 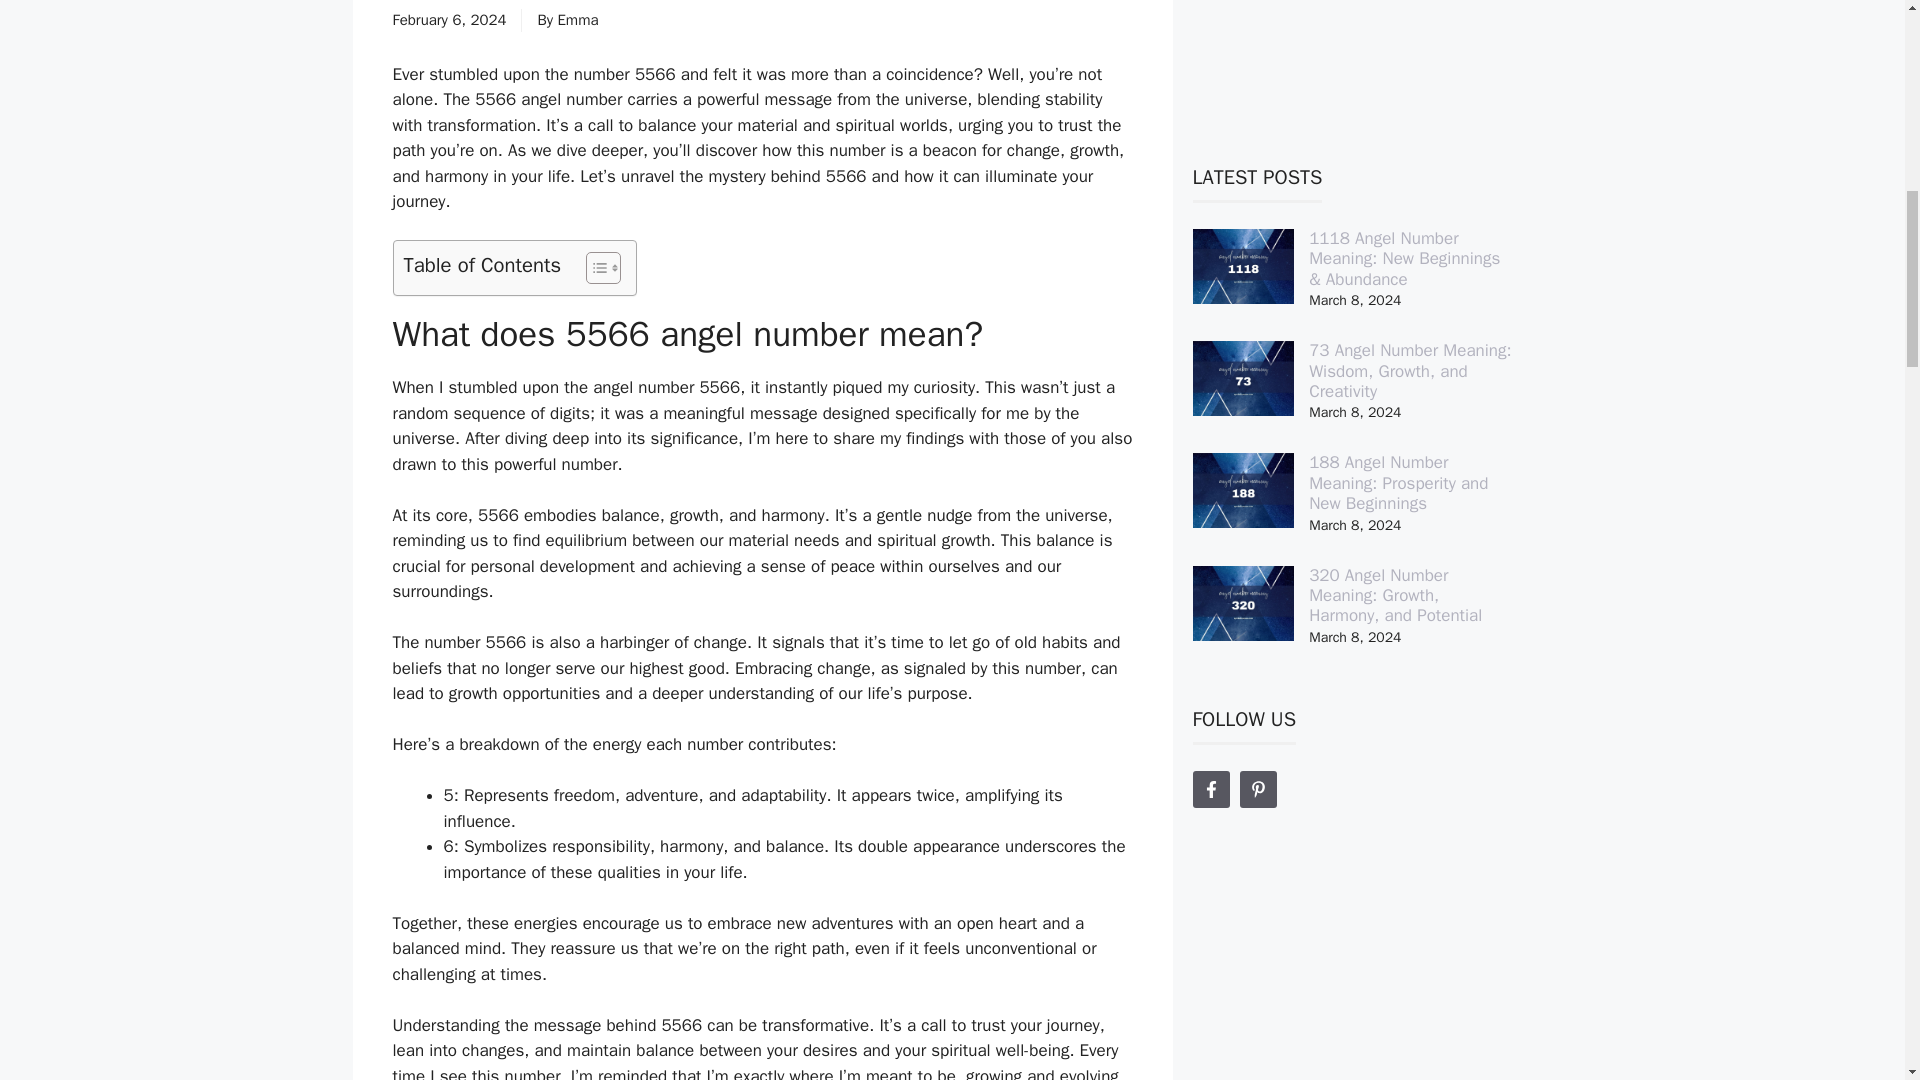 I want to click on 73 Angel Number Meaning: Wisdom, Growth, and Creativity, so click(x=1410, y=370).